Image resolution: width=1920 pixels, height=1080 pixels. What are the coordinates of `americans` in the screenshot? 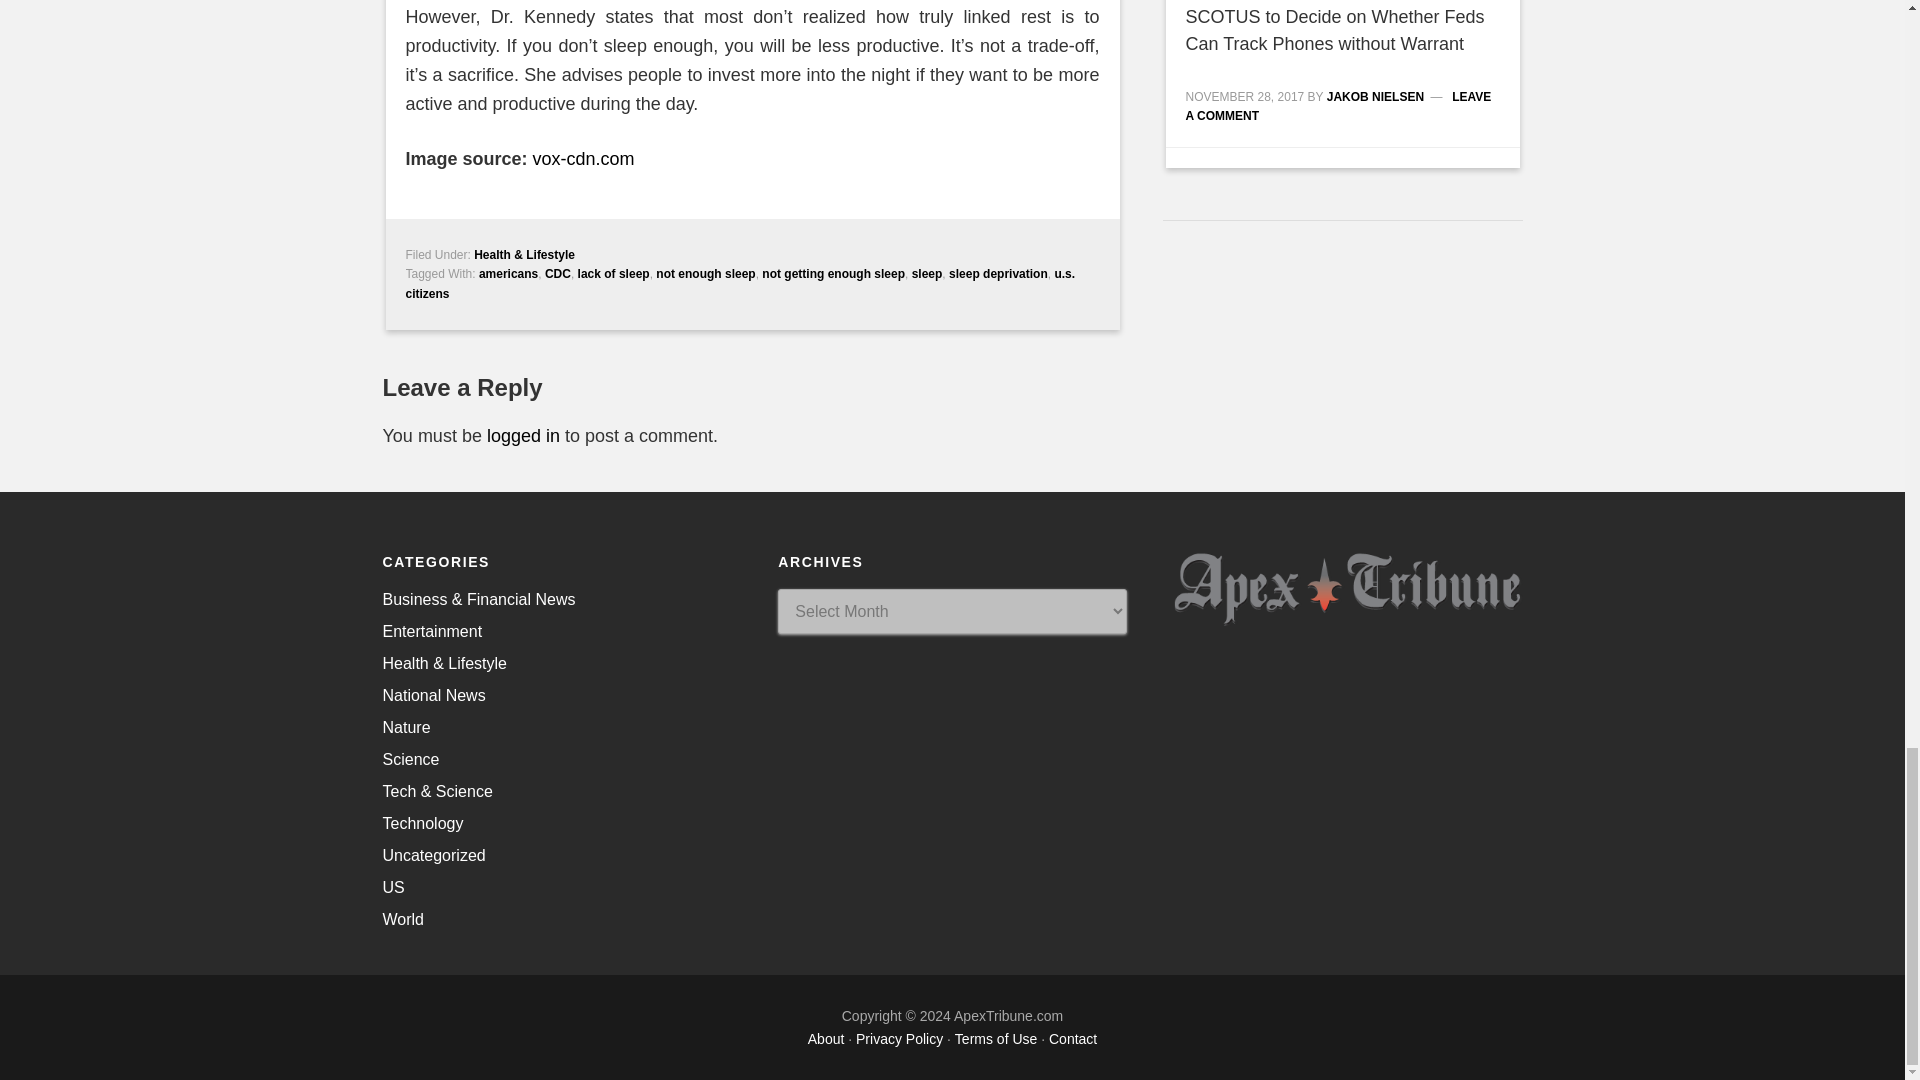 It's located at (508, 273).